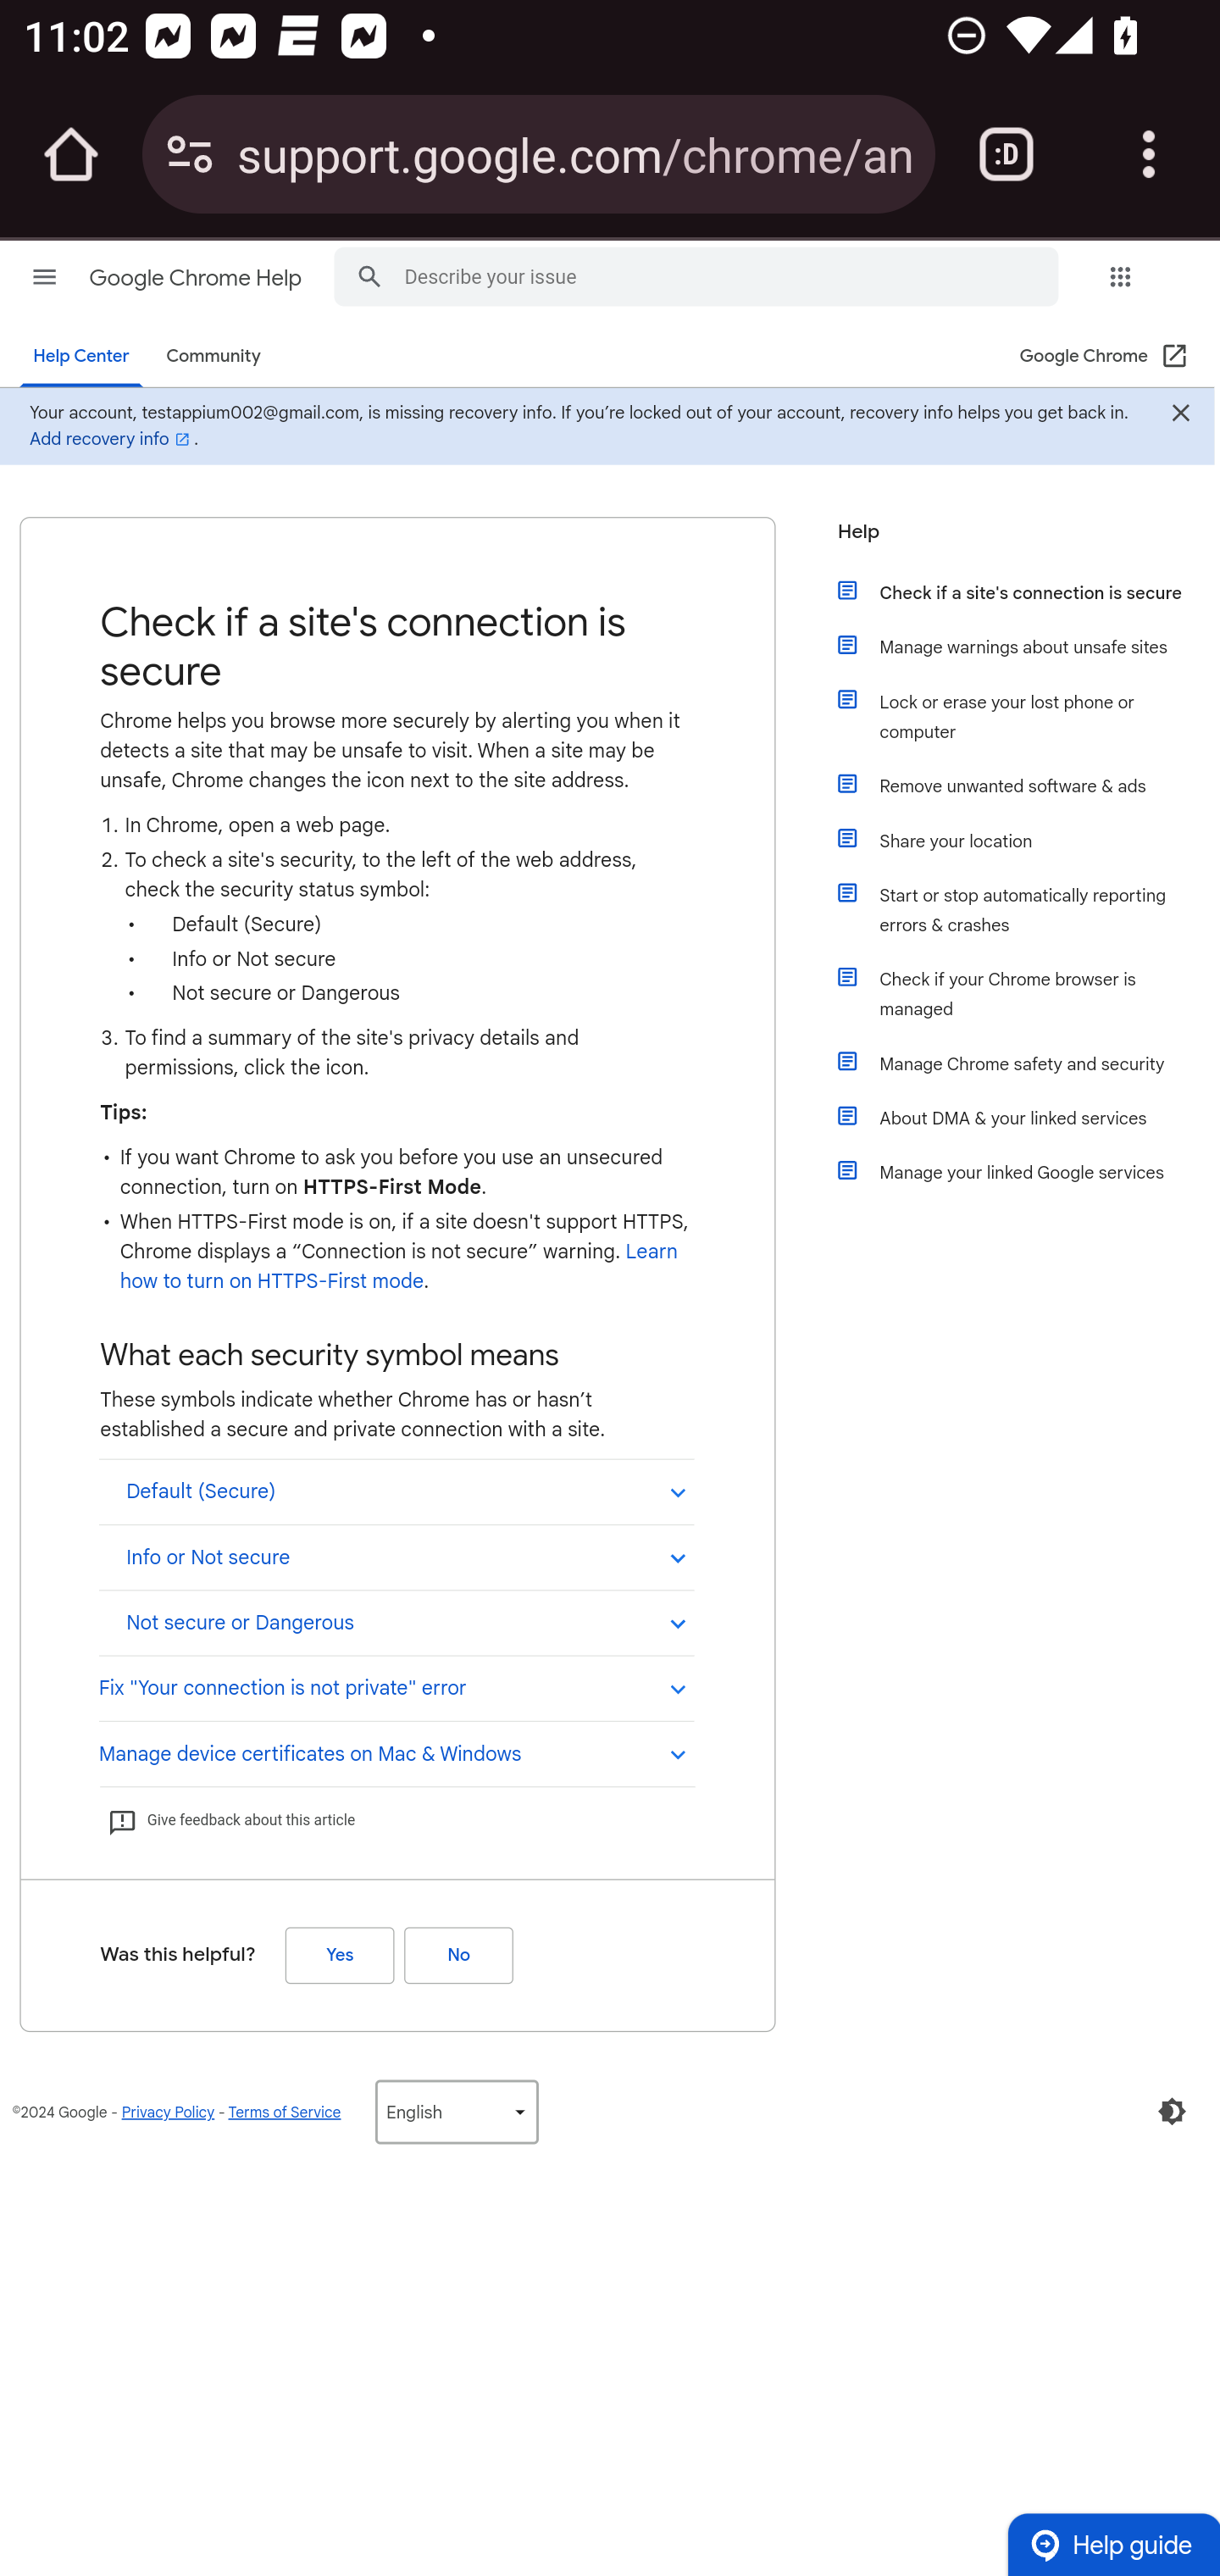 Image resolution: width=1220 pixels, height=2576 pixels. I want to click on Manage device certificates on Mac & Windows, so click(396, 1751).